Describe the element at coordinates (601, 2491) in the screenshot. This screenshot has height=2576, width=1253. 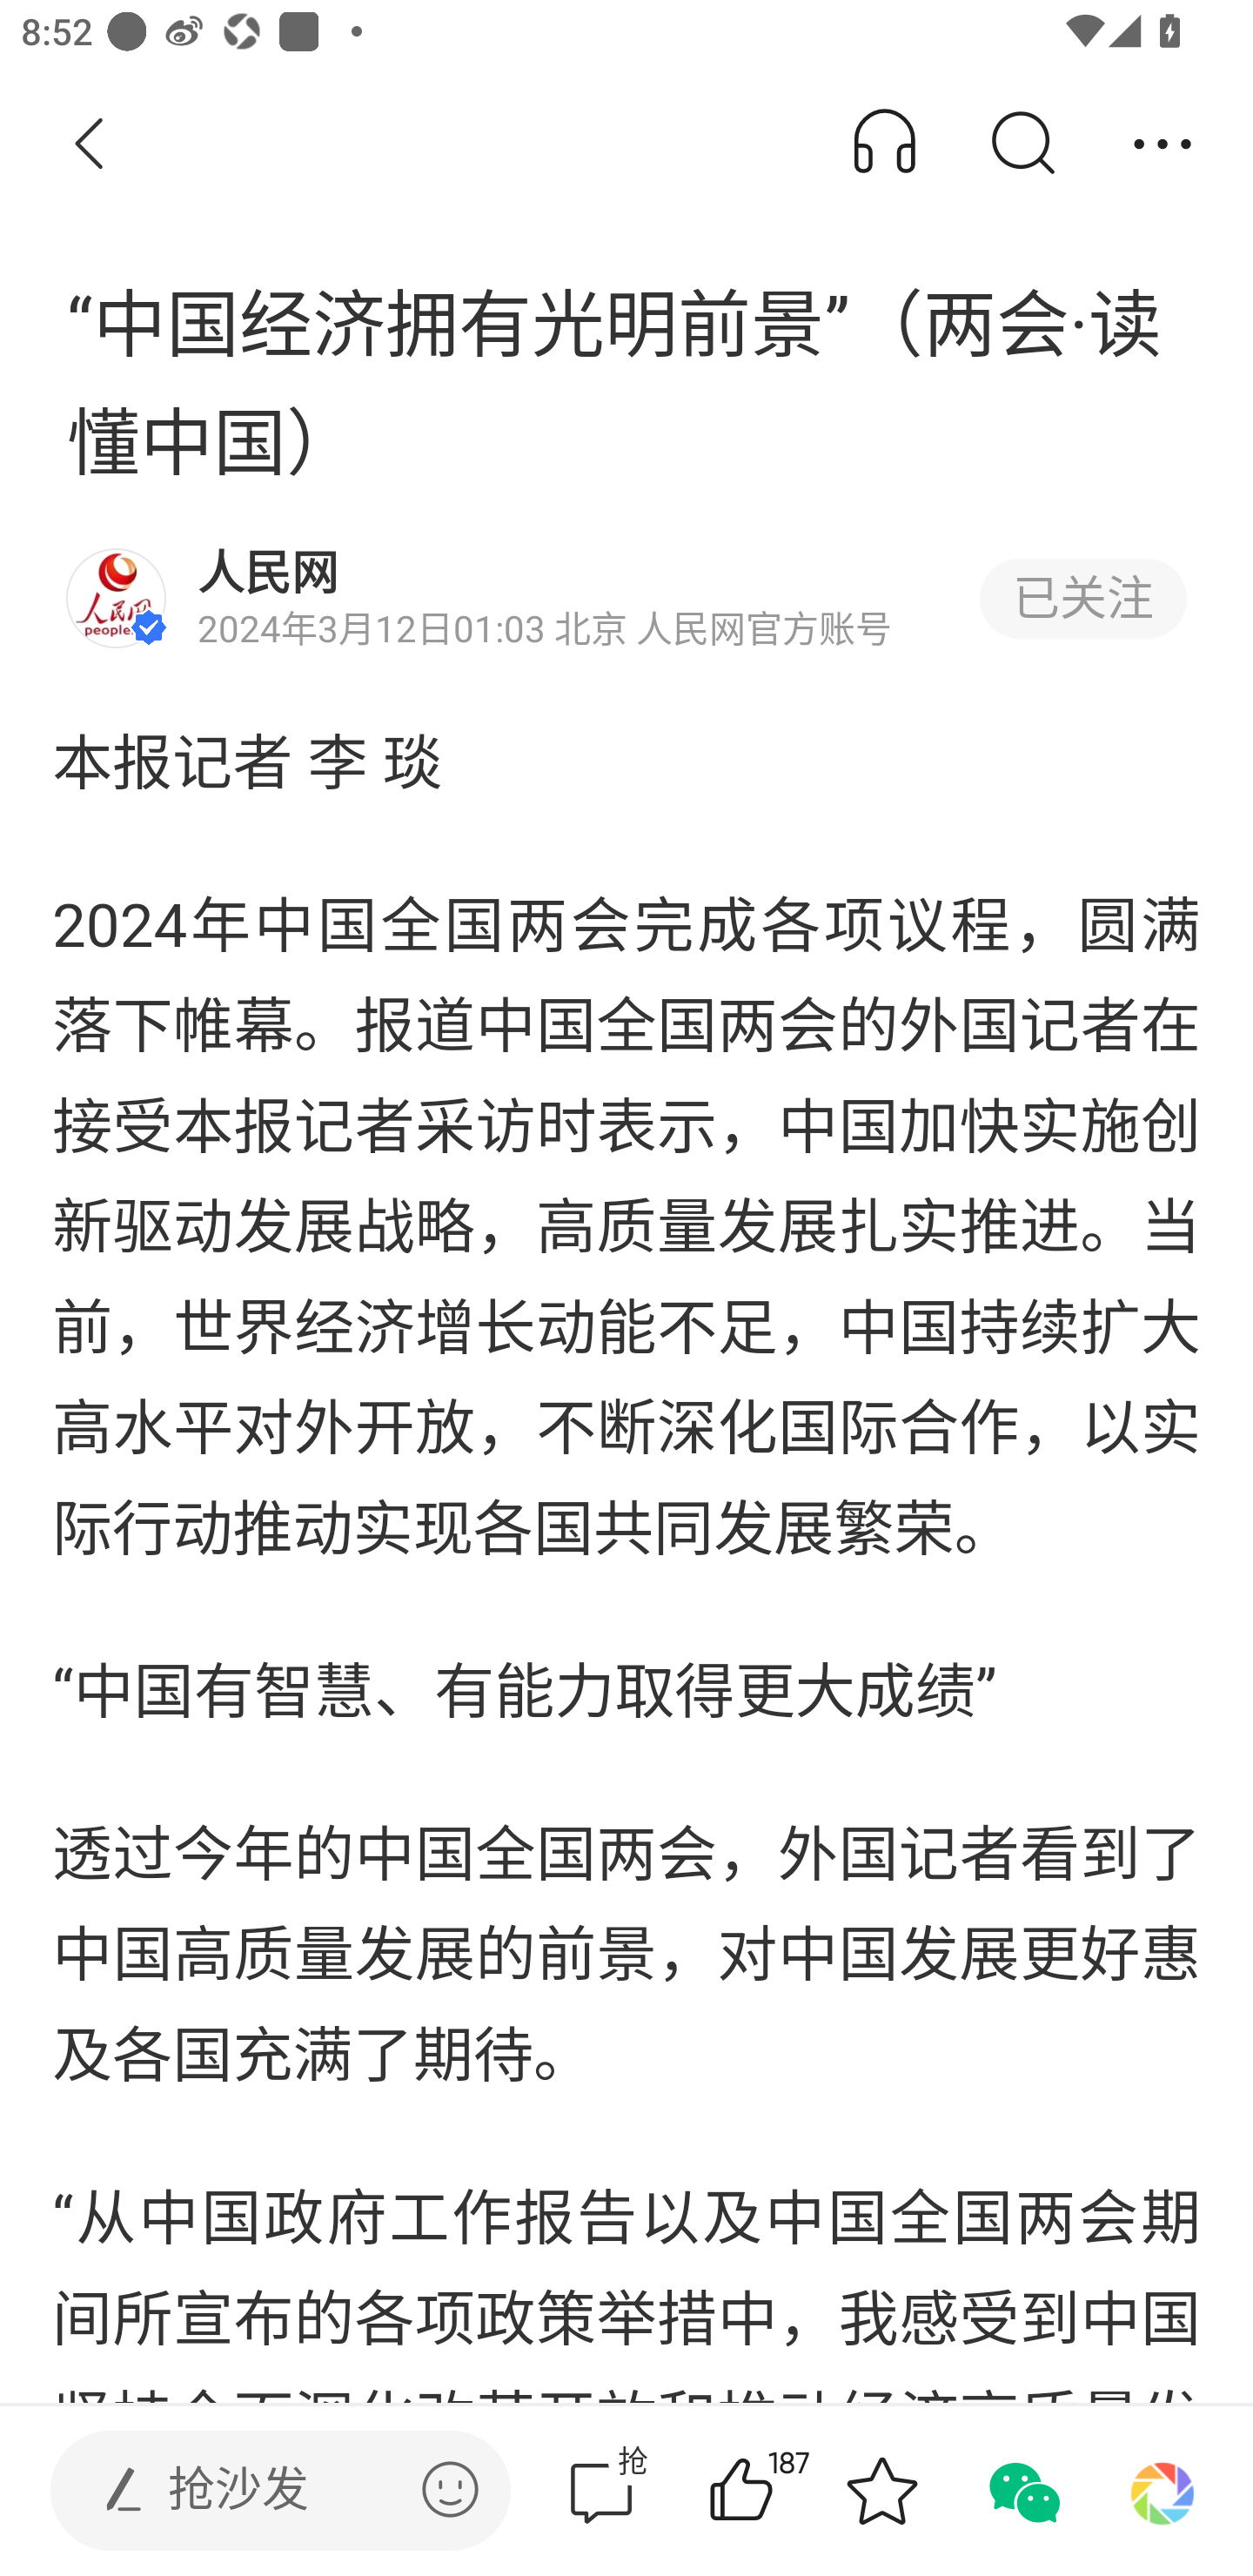
I see `抢评论  抢 评论` at that location.